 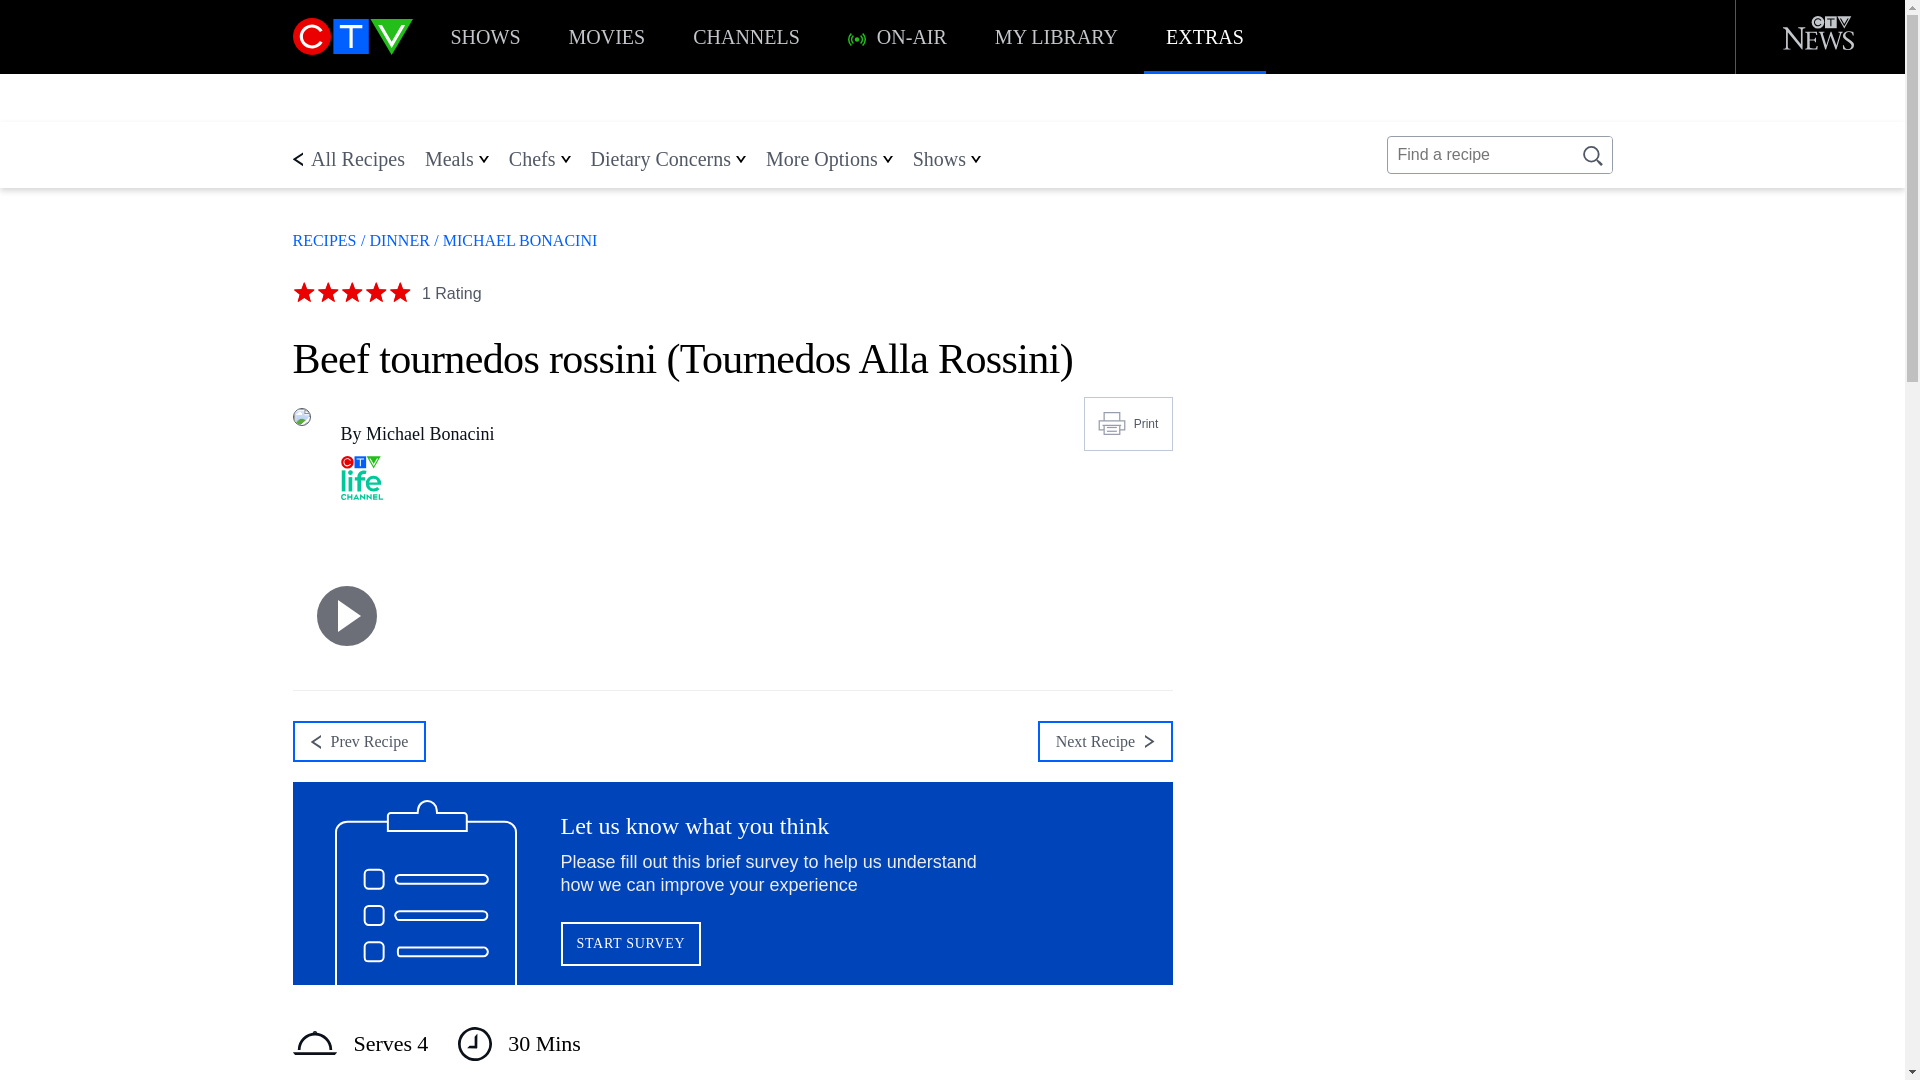 What do you see at coordinates (484, 37) in the screenshot?
I see `SHOWS` at bounding box center [484, 37].